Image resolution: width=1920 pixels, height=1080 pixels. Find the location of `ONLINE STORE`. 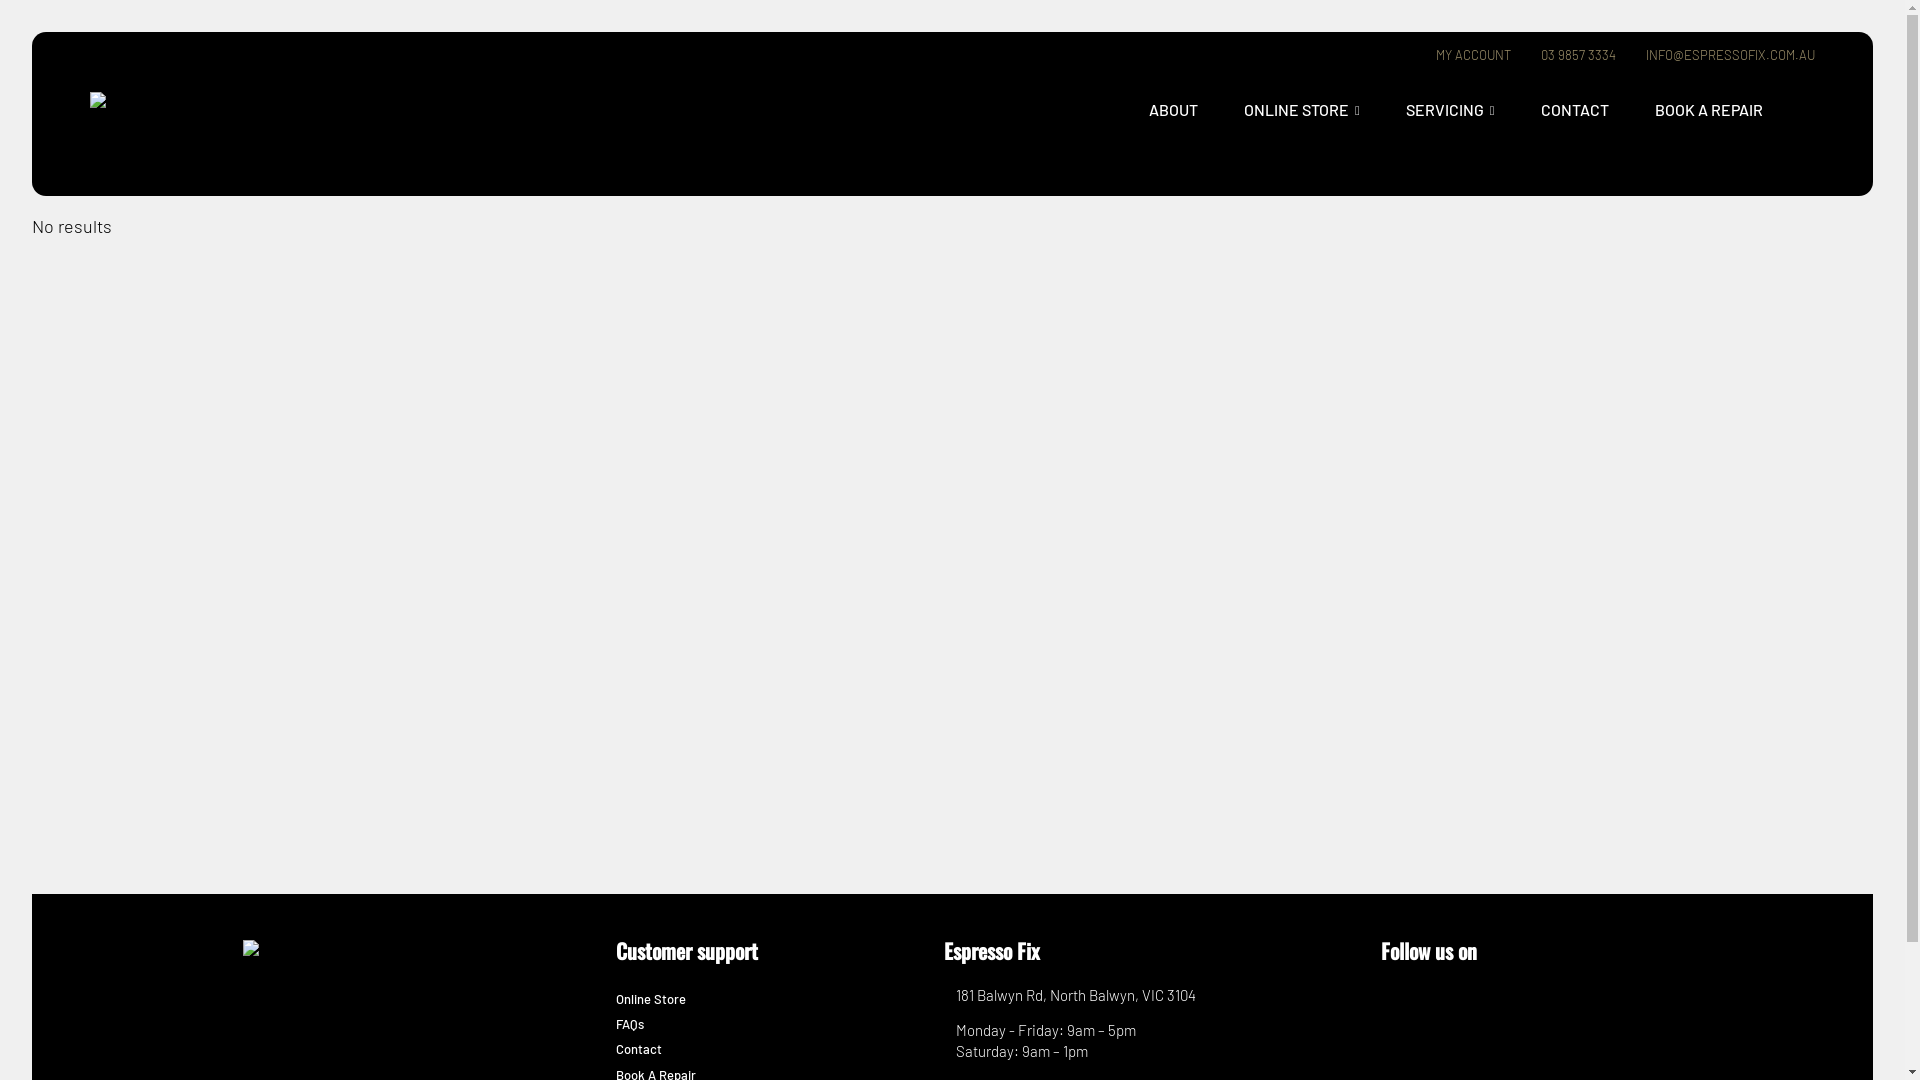

ONLINE STORE is located at coordinates (1302, 110).